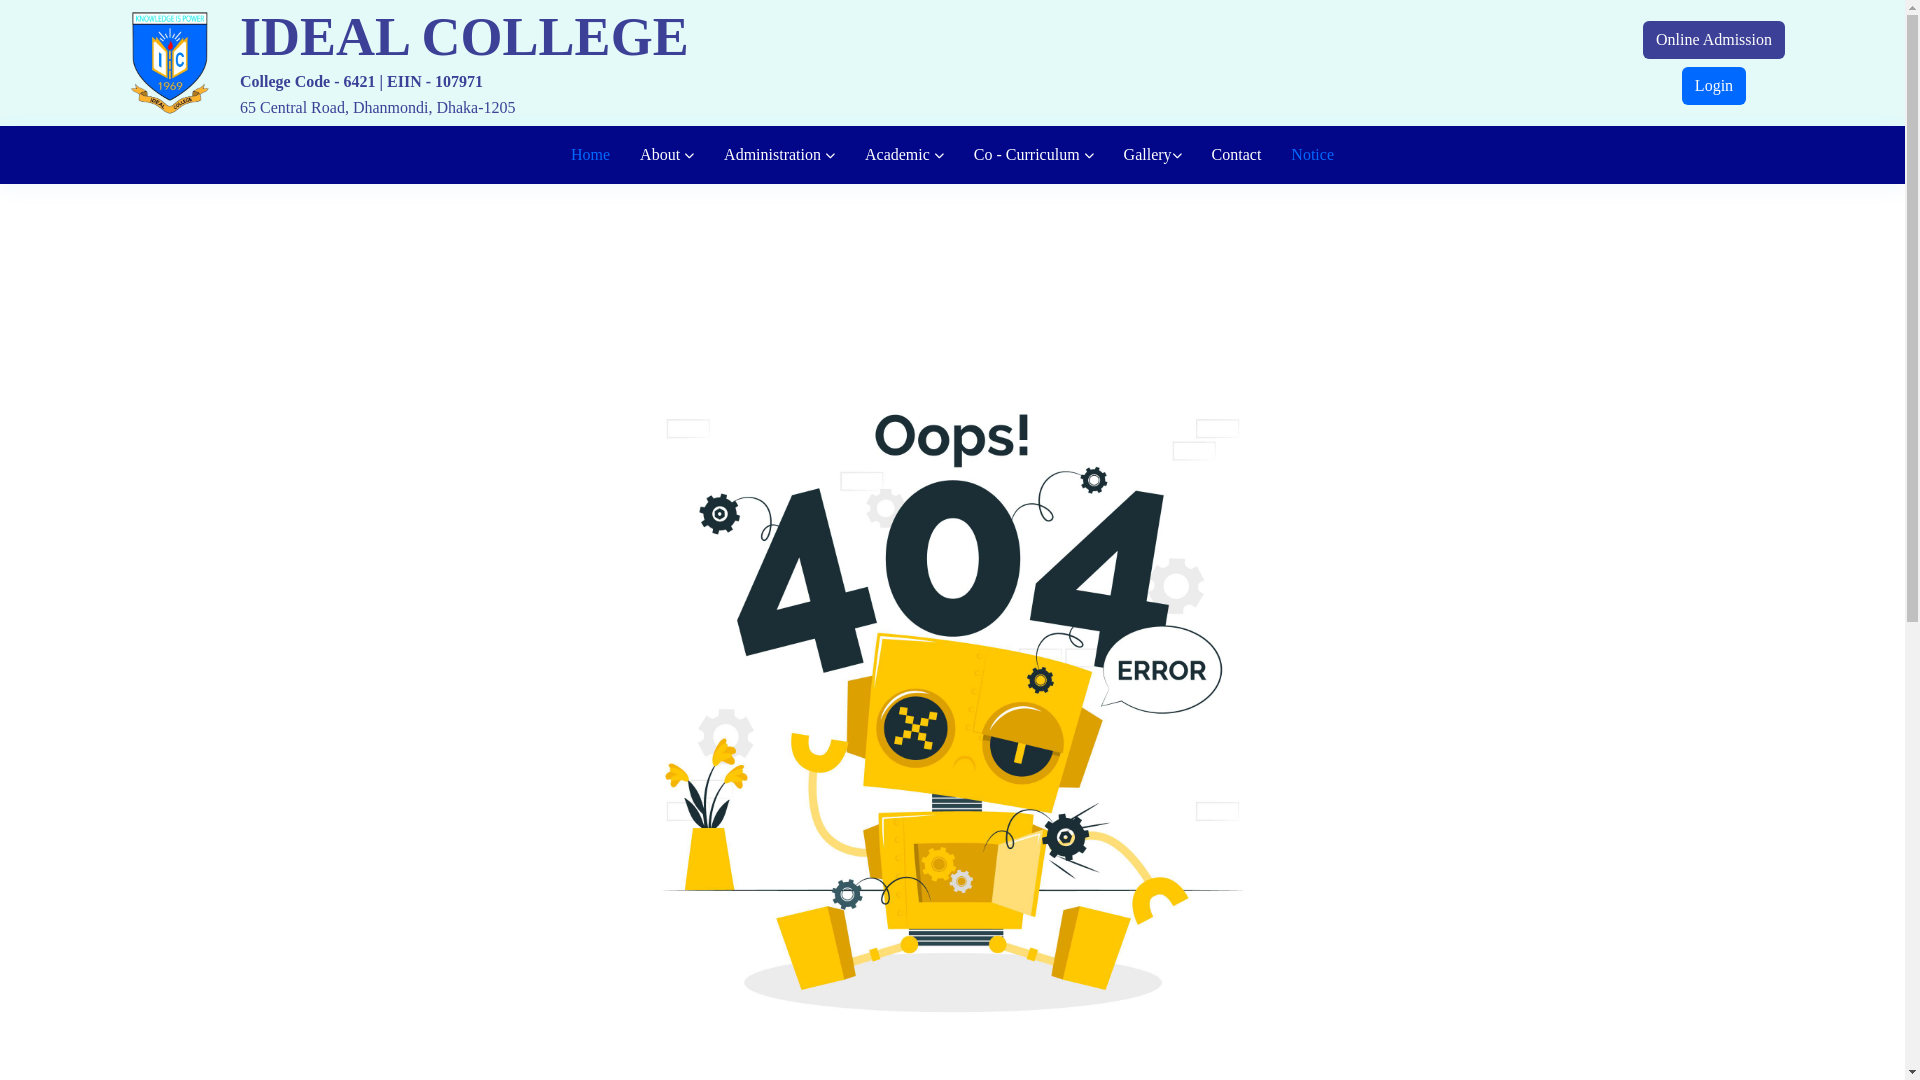 The image size is (1920, 1080). Describe the element at coordinates (1312, 155) in the screenshot. I see `Notice` at that location.